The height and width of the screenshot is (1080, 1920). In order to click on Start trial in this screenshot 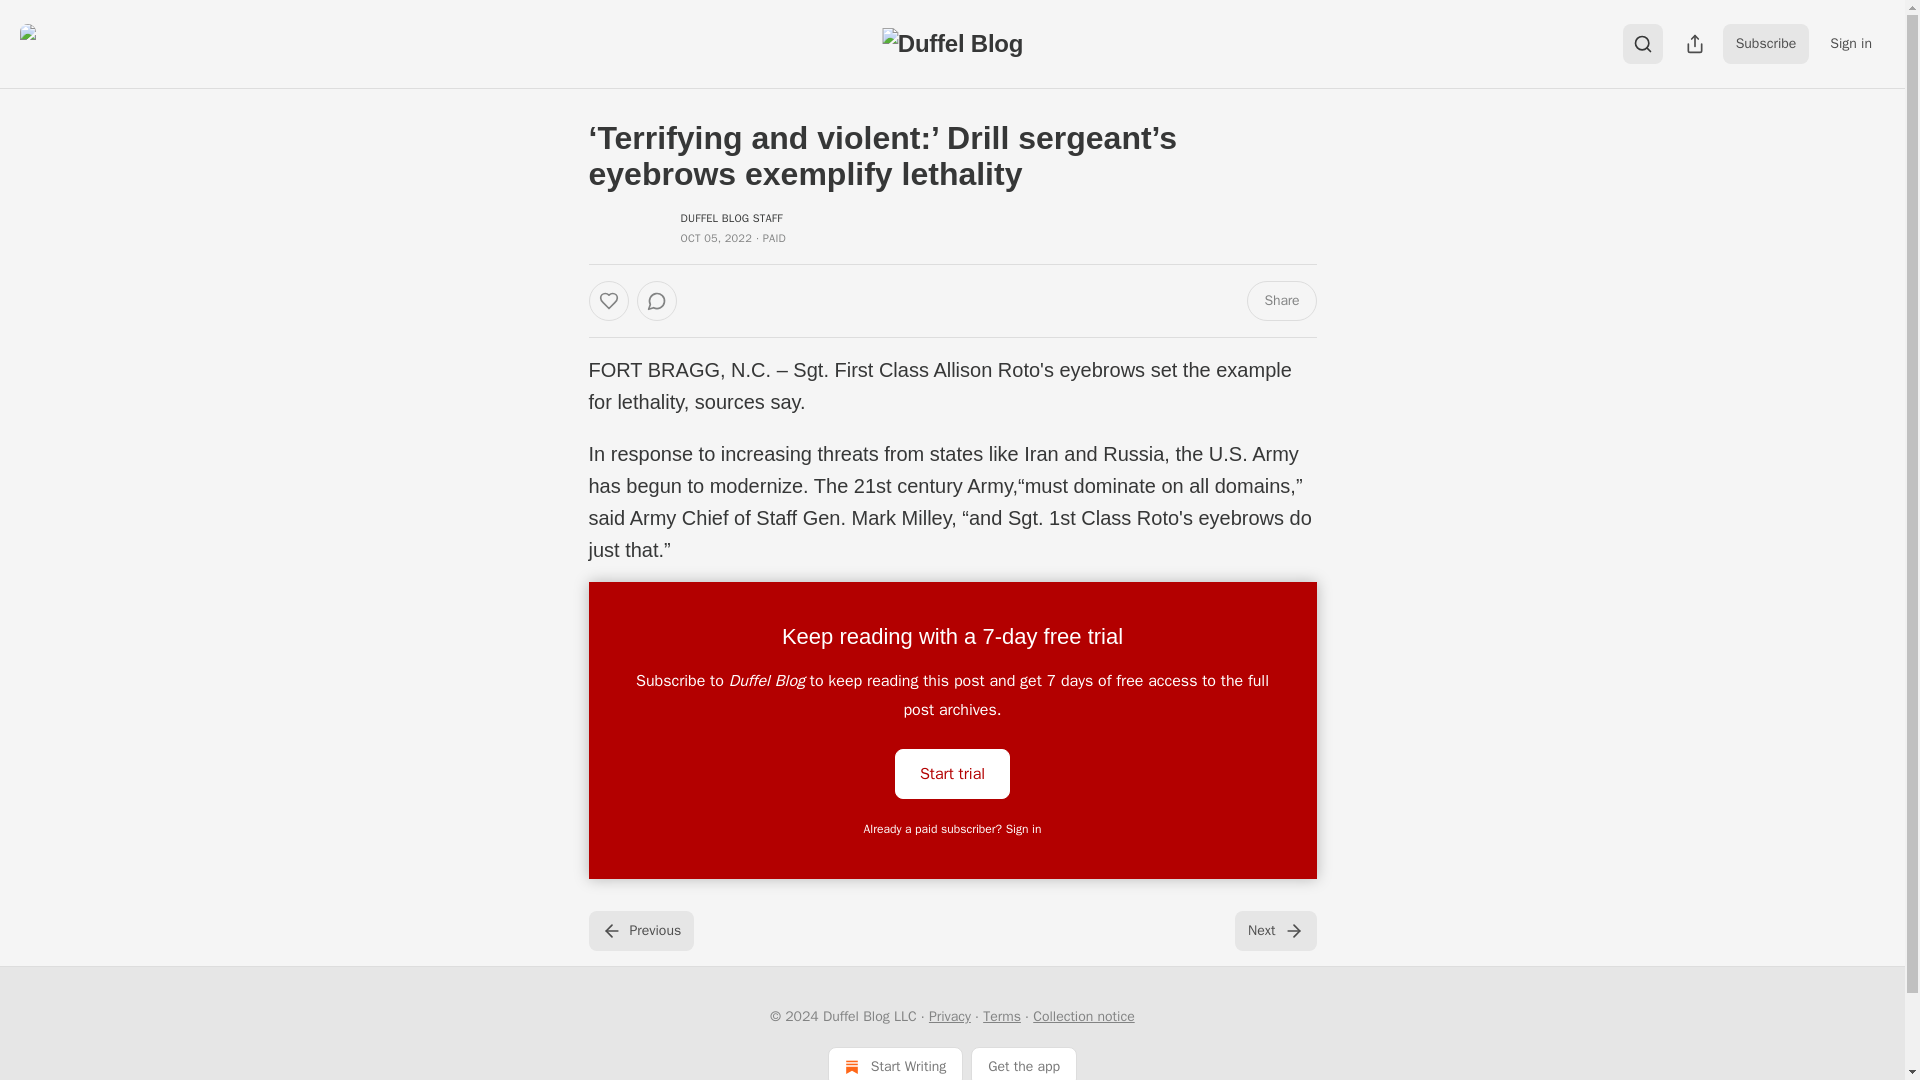, I will do `click(952, 774)`.